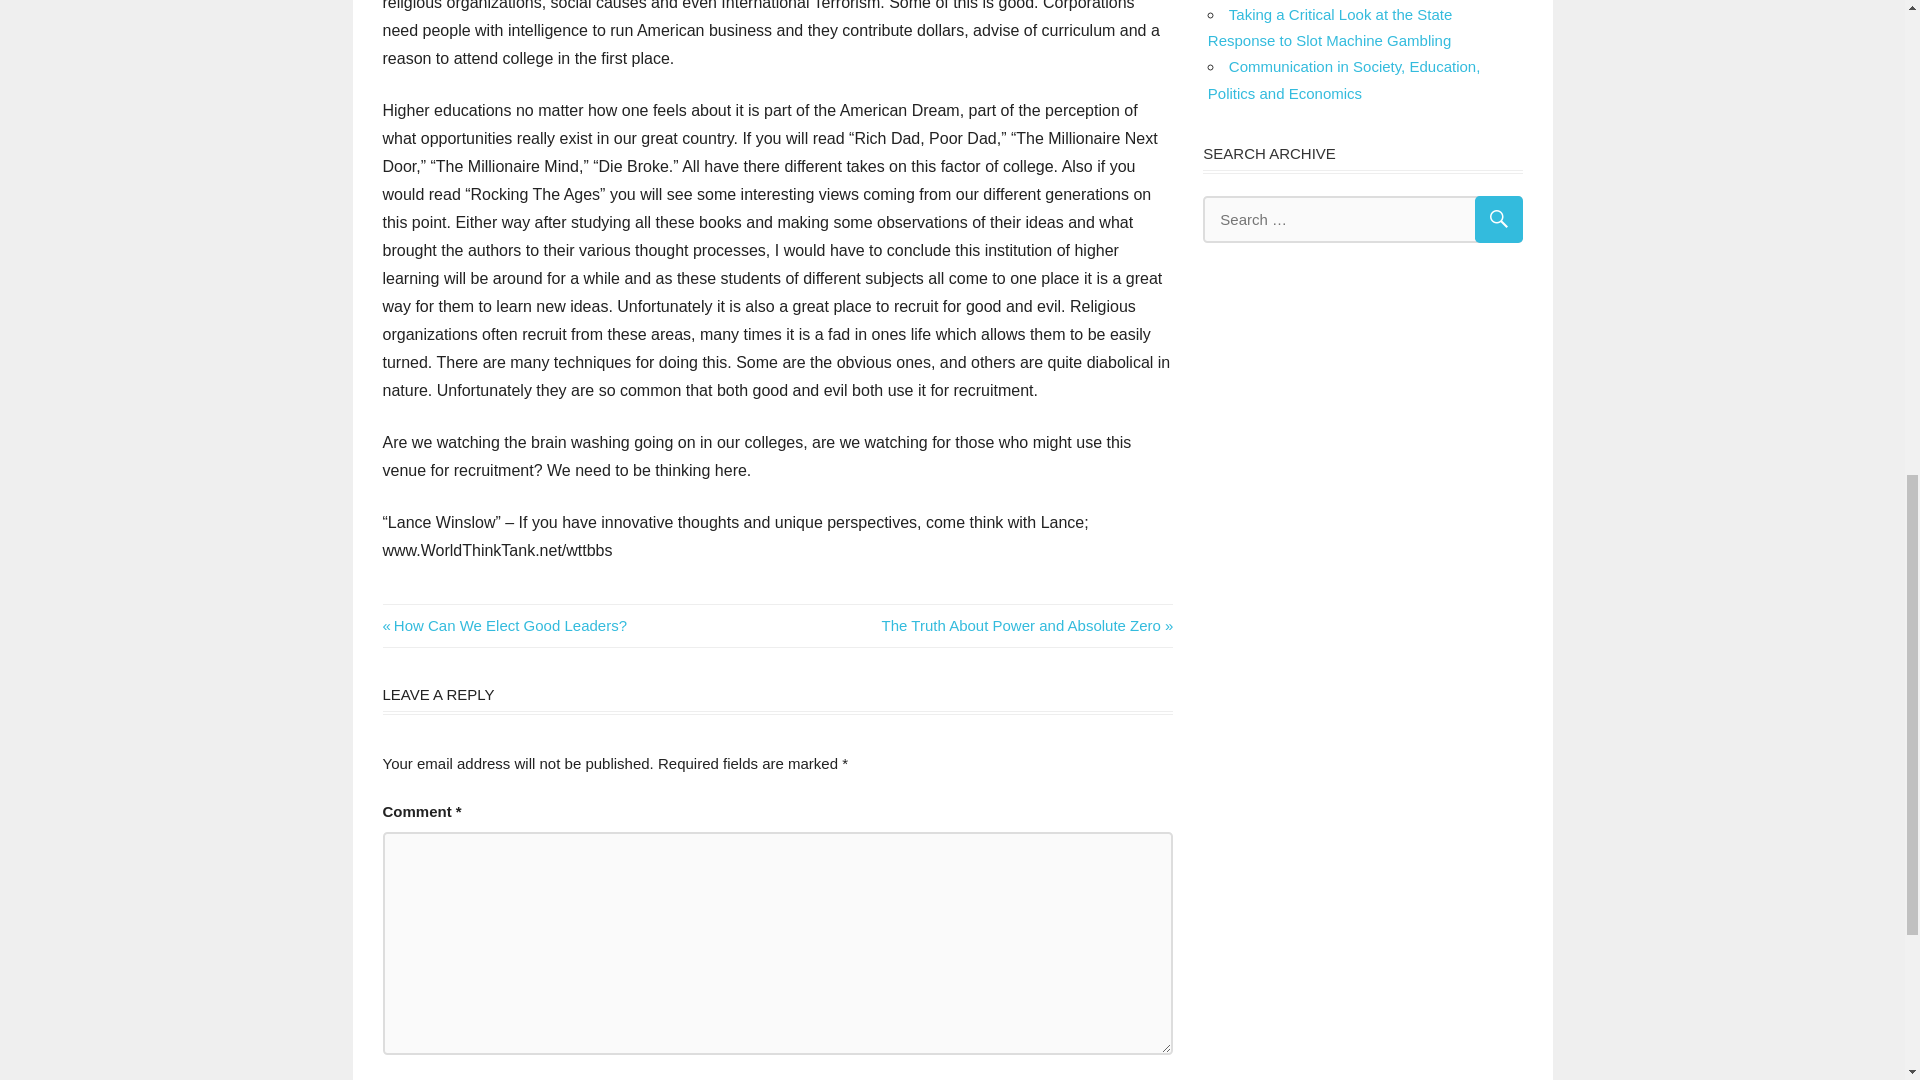  Describe the element at coordinates (504, 624) in the screenshot. I see `Search for:` at that location.